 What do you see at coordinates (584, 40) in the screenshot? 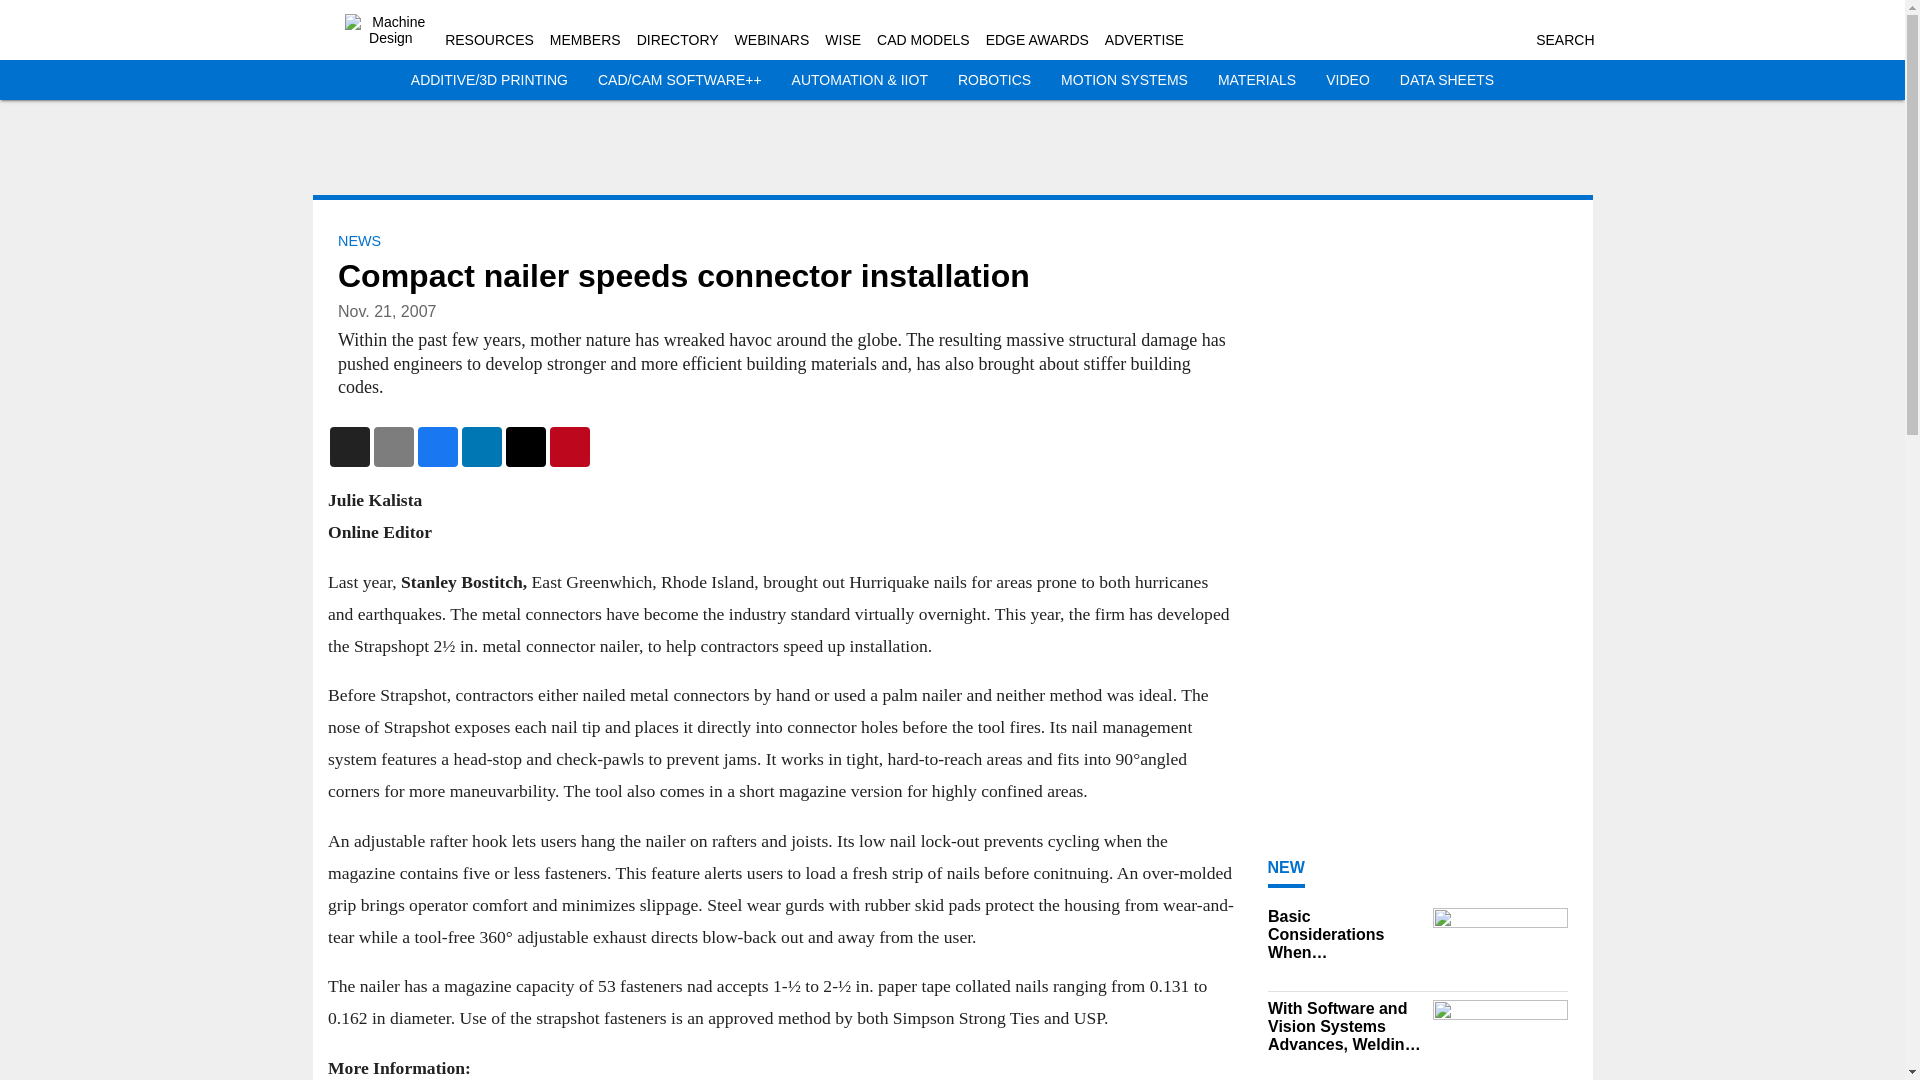
I see `MEMBERS` at bounding box center [584, 40].